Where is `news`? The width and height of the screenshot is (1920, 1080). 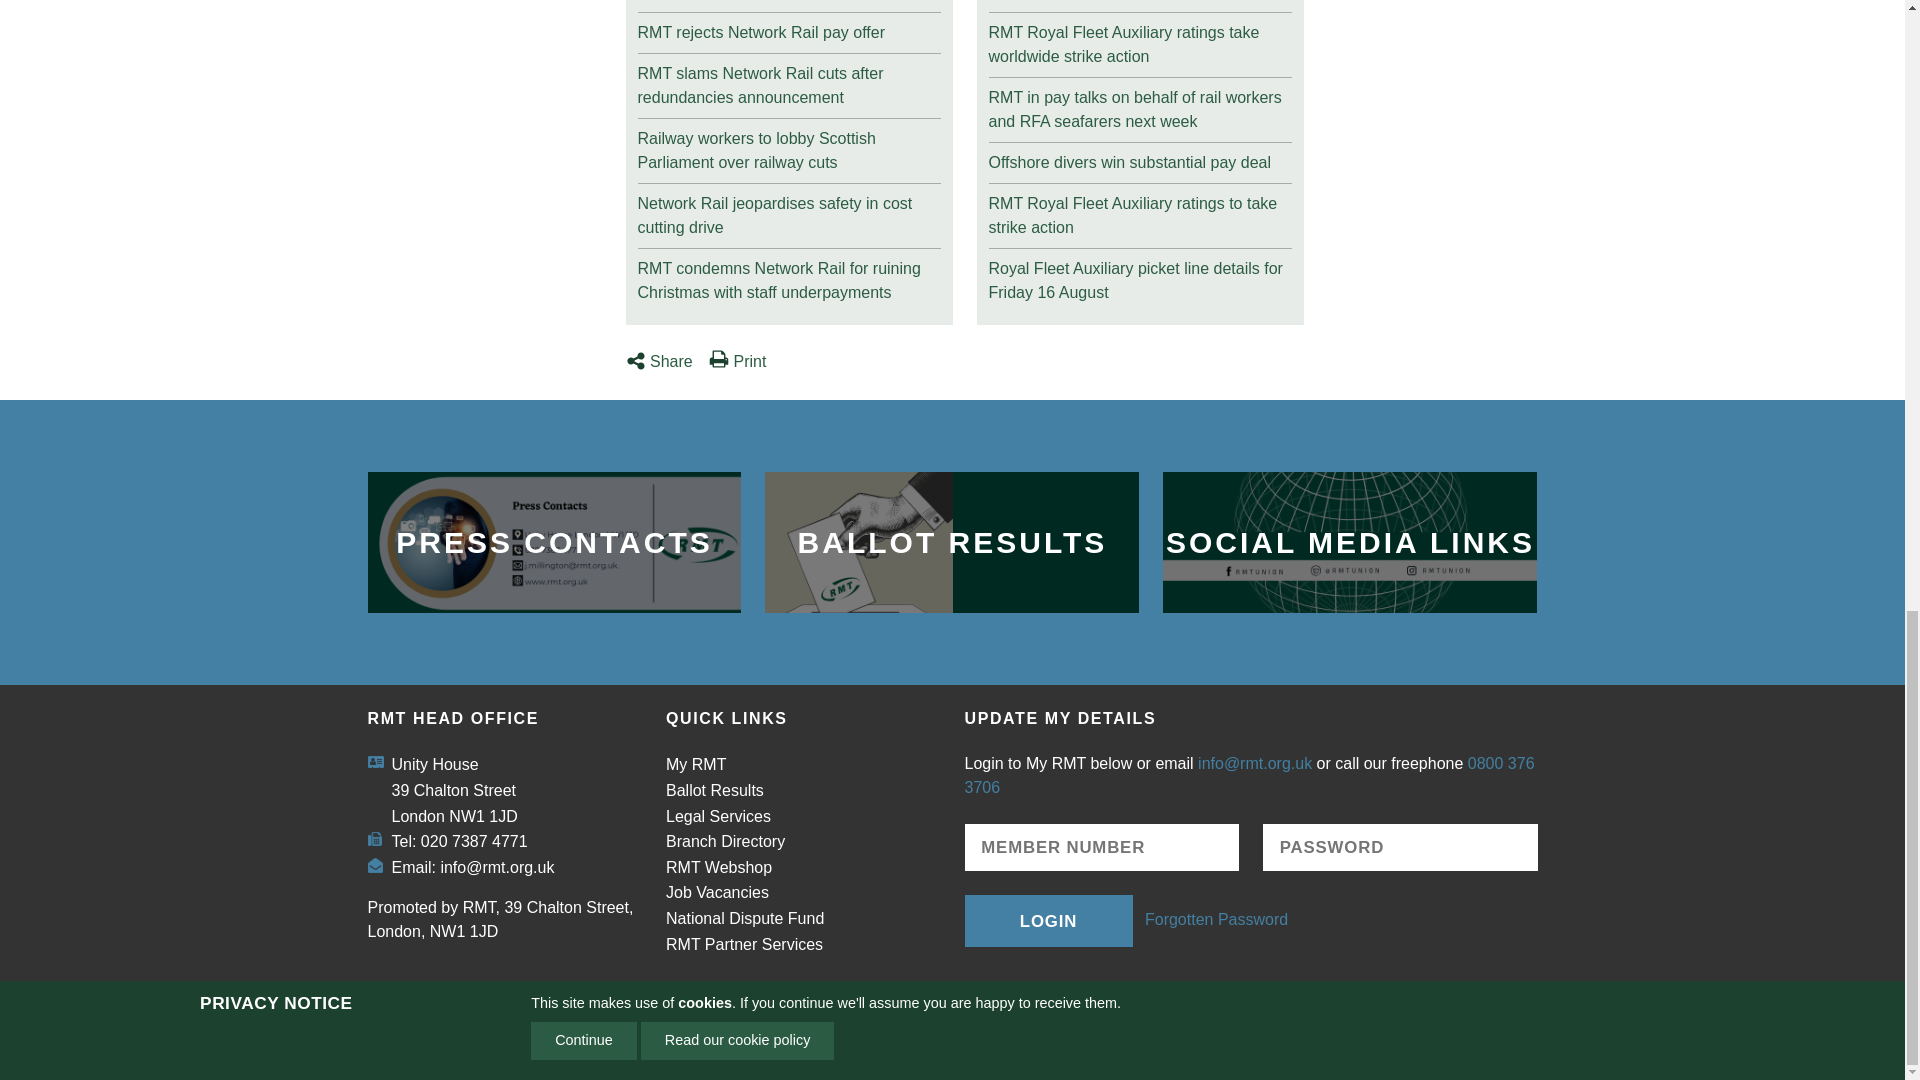 news is located at coordinates (788, 210).